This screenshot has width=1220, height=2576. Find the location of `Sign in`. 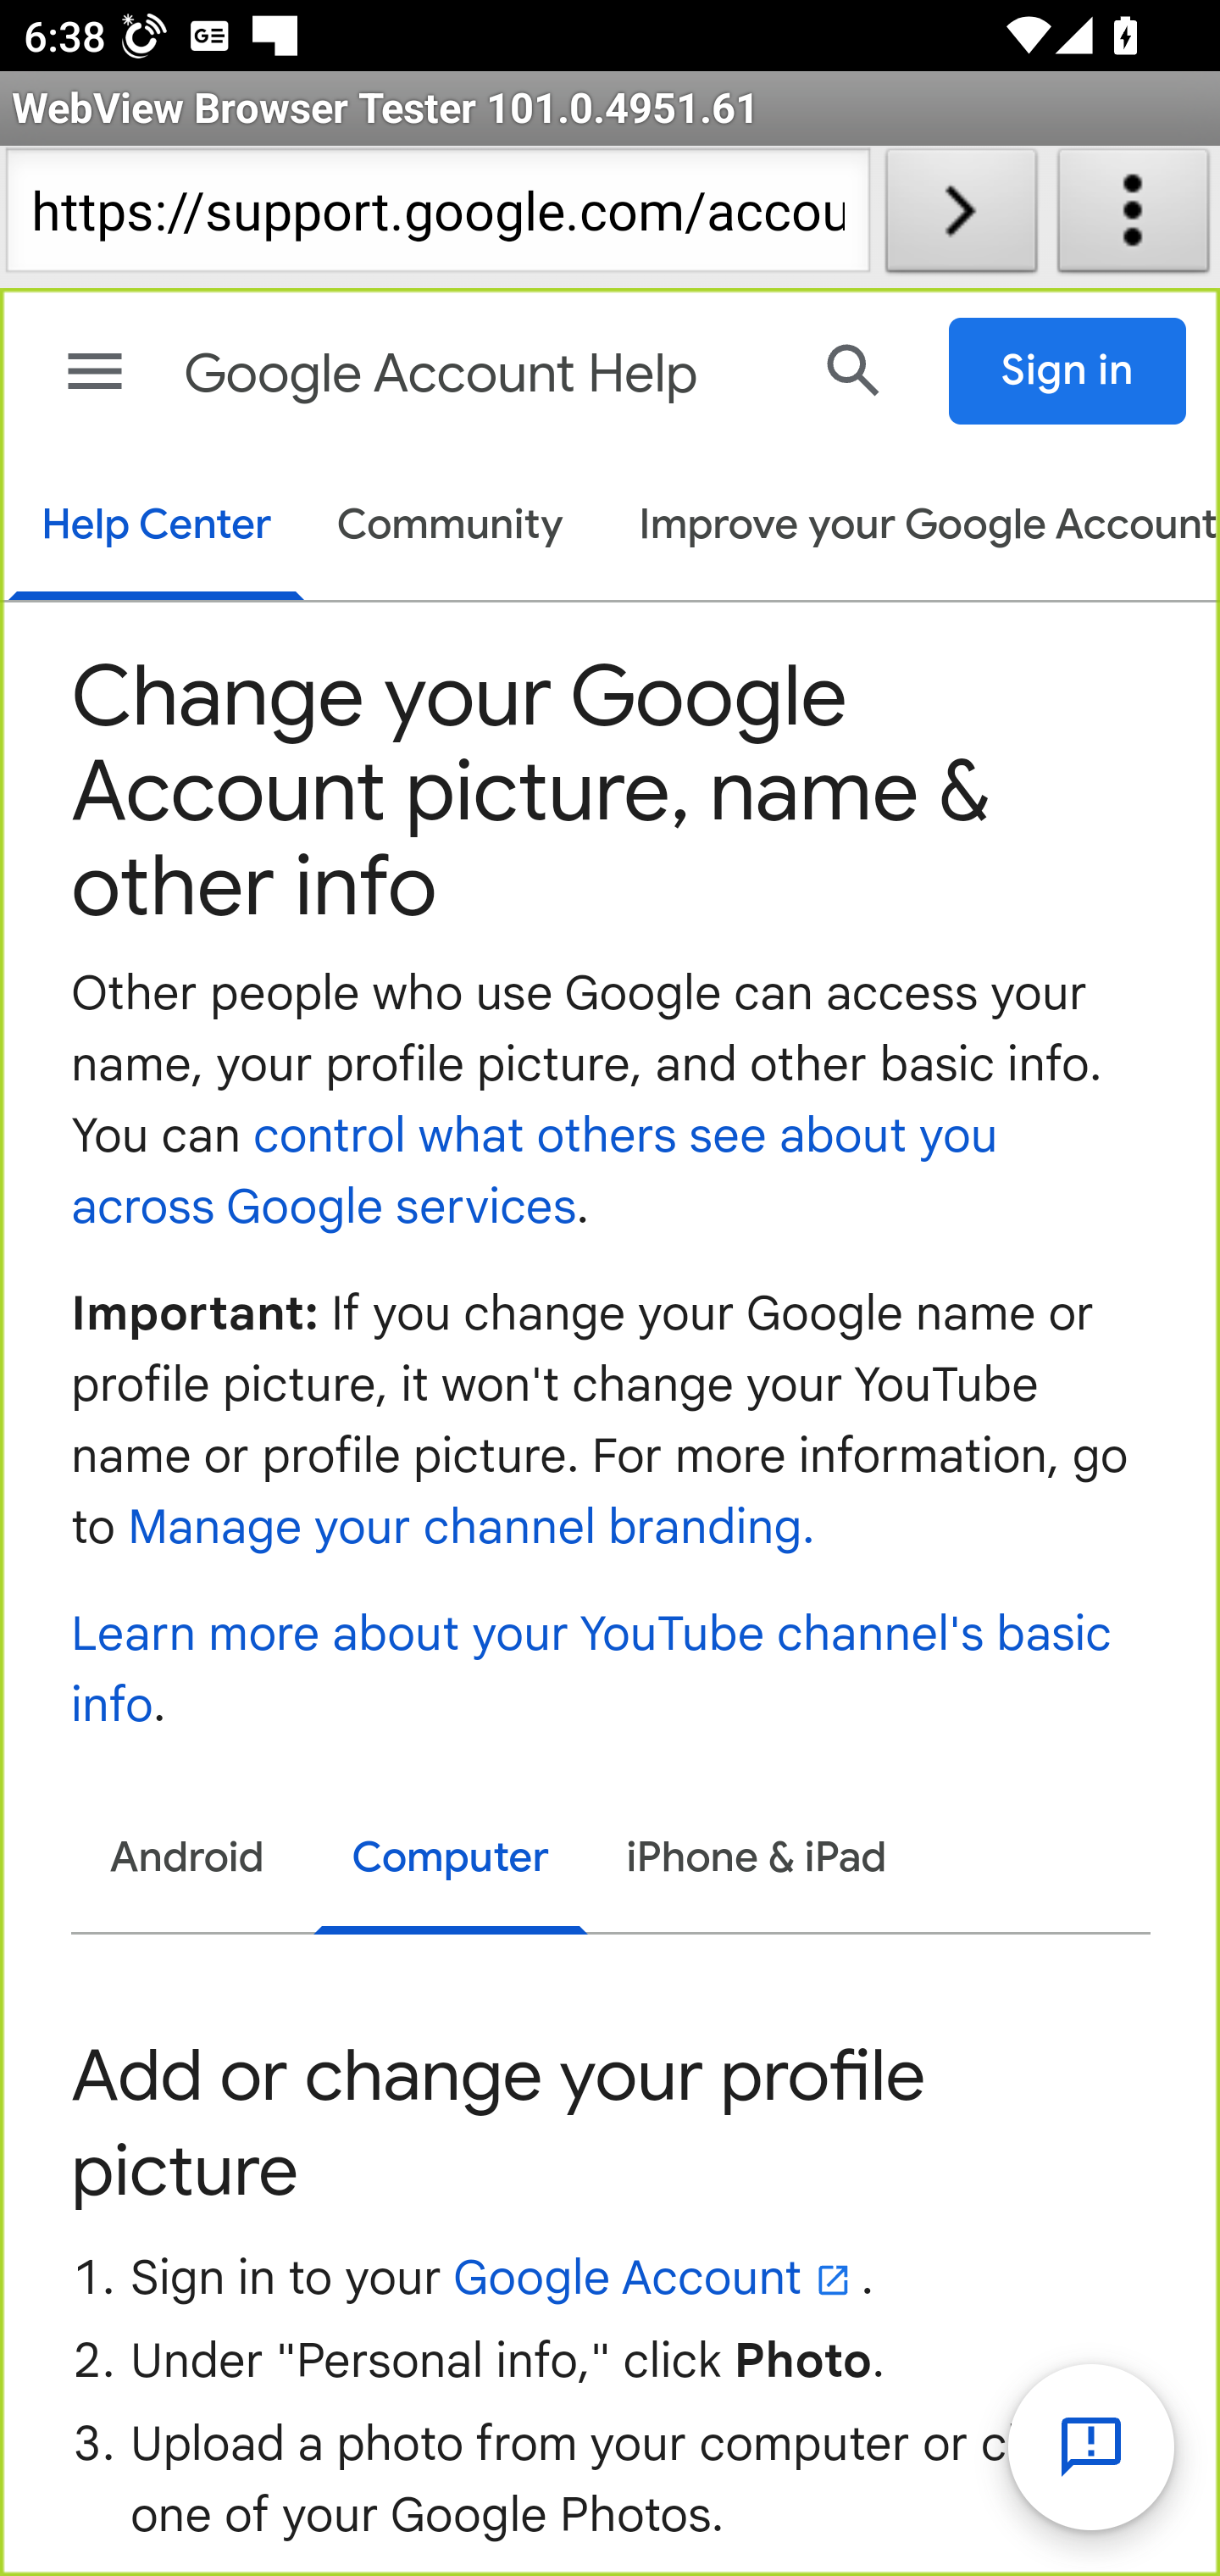

Sign in is located at coordinates (1068, 371).